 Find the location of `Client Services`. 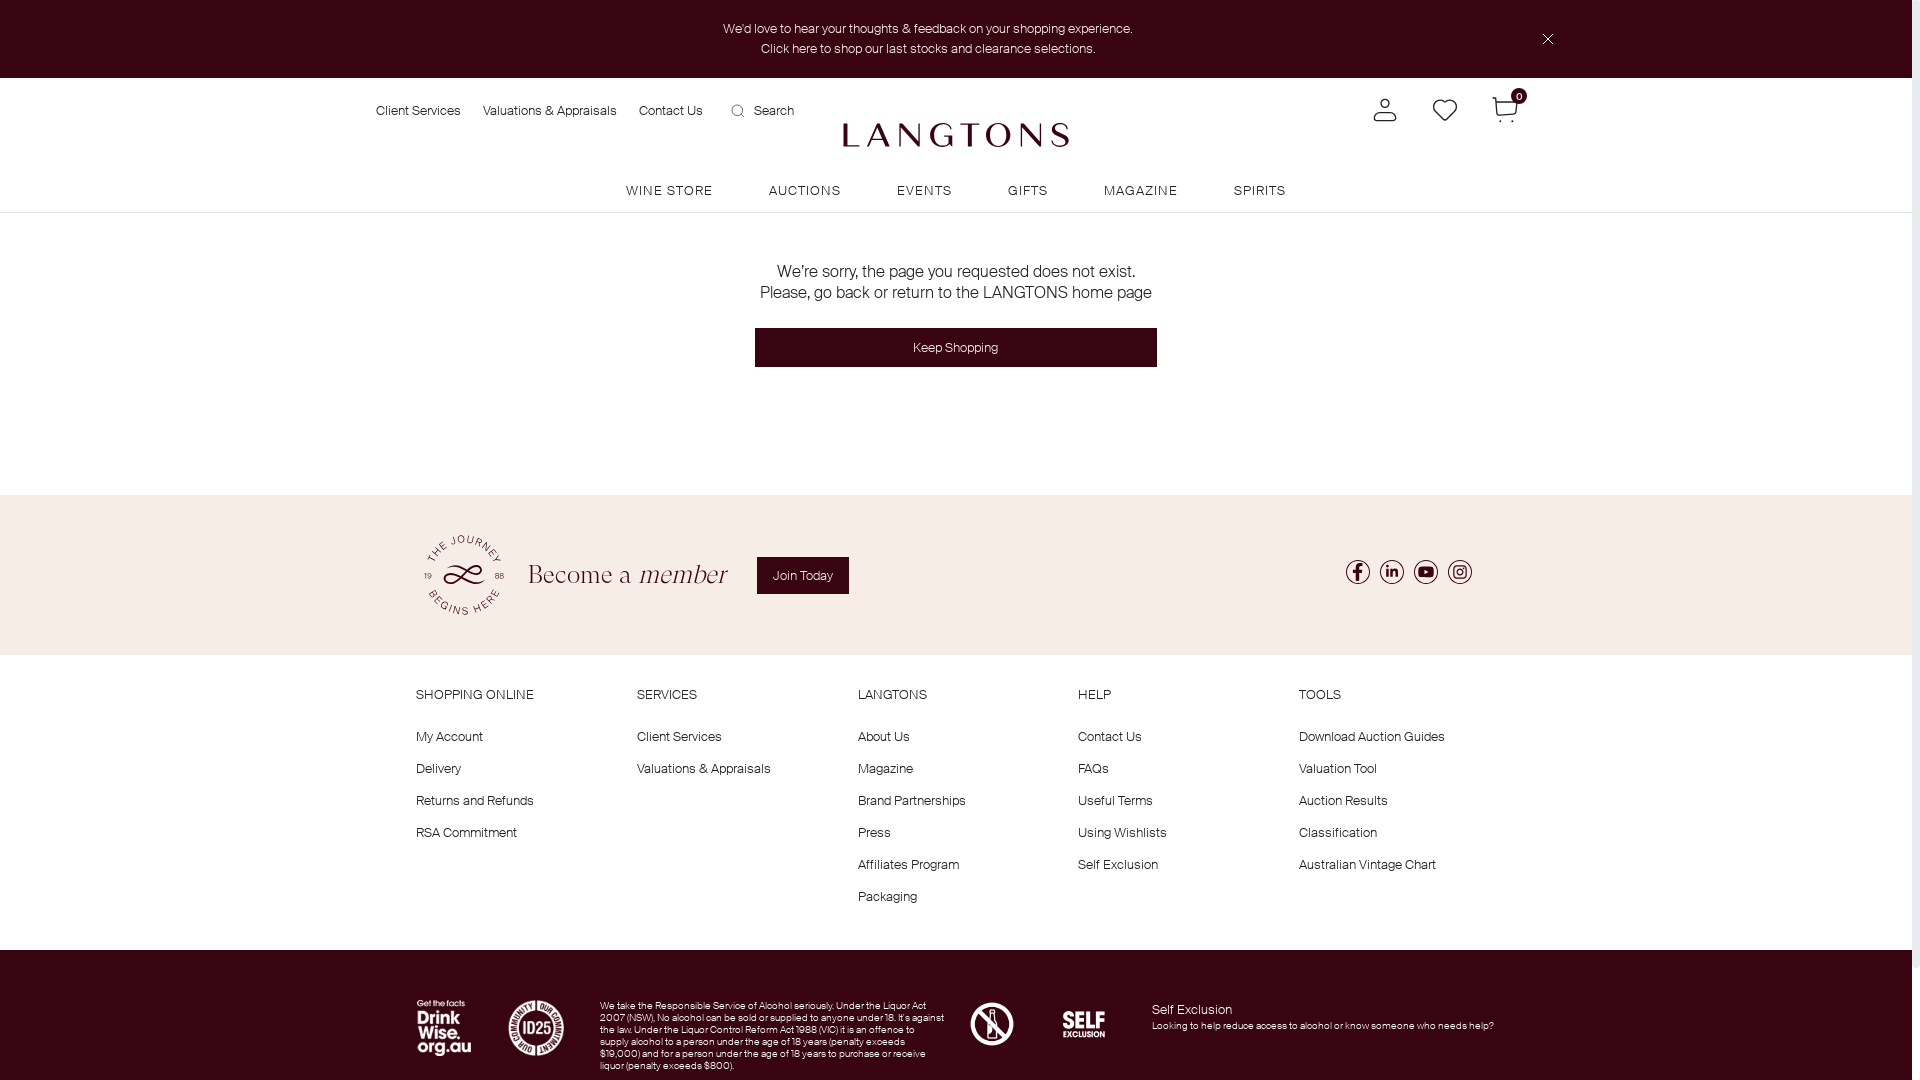

Client Services is located at coordinates (680, 736).